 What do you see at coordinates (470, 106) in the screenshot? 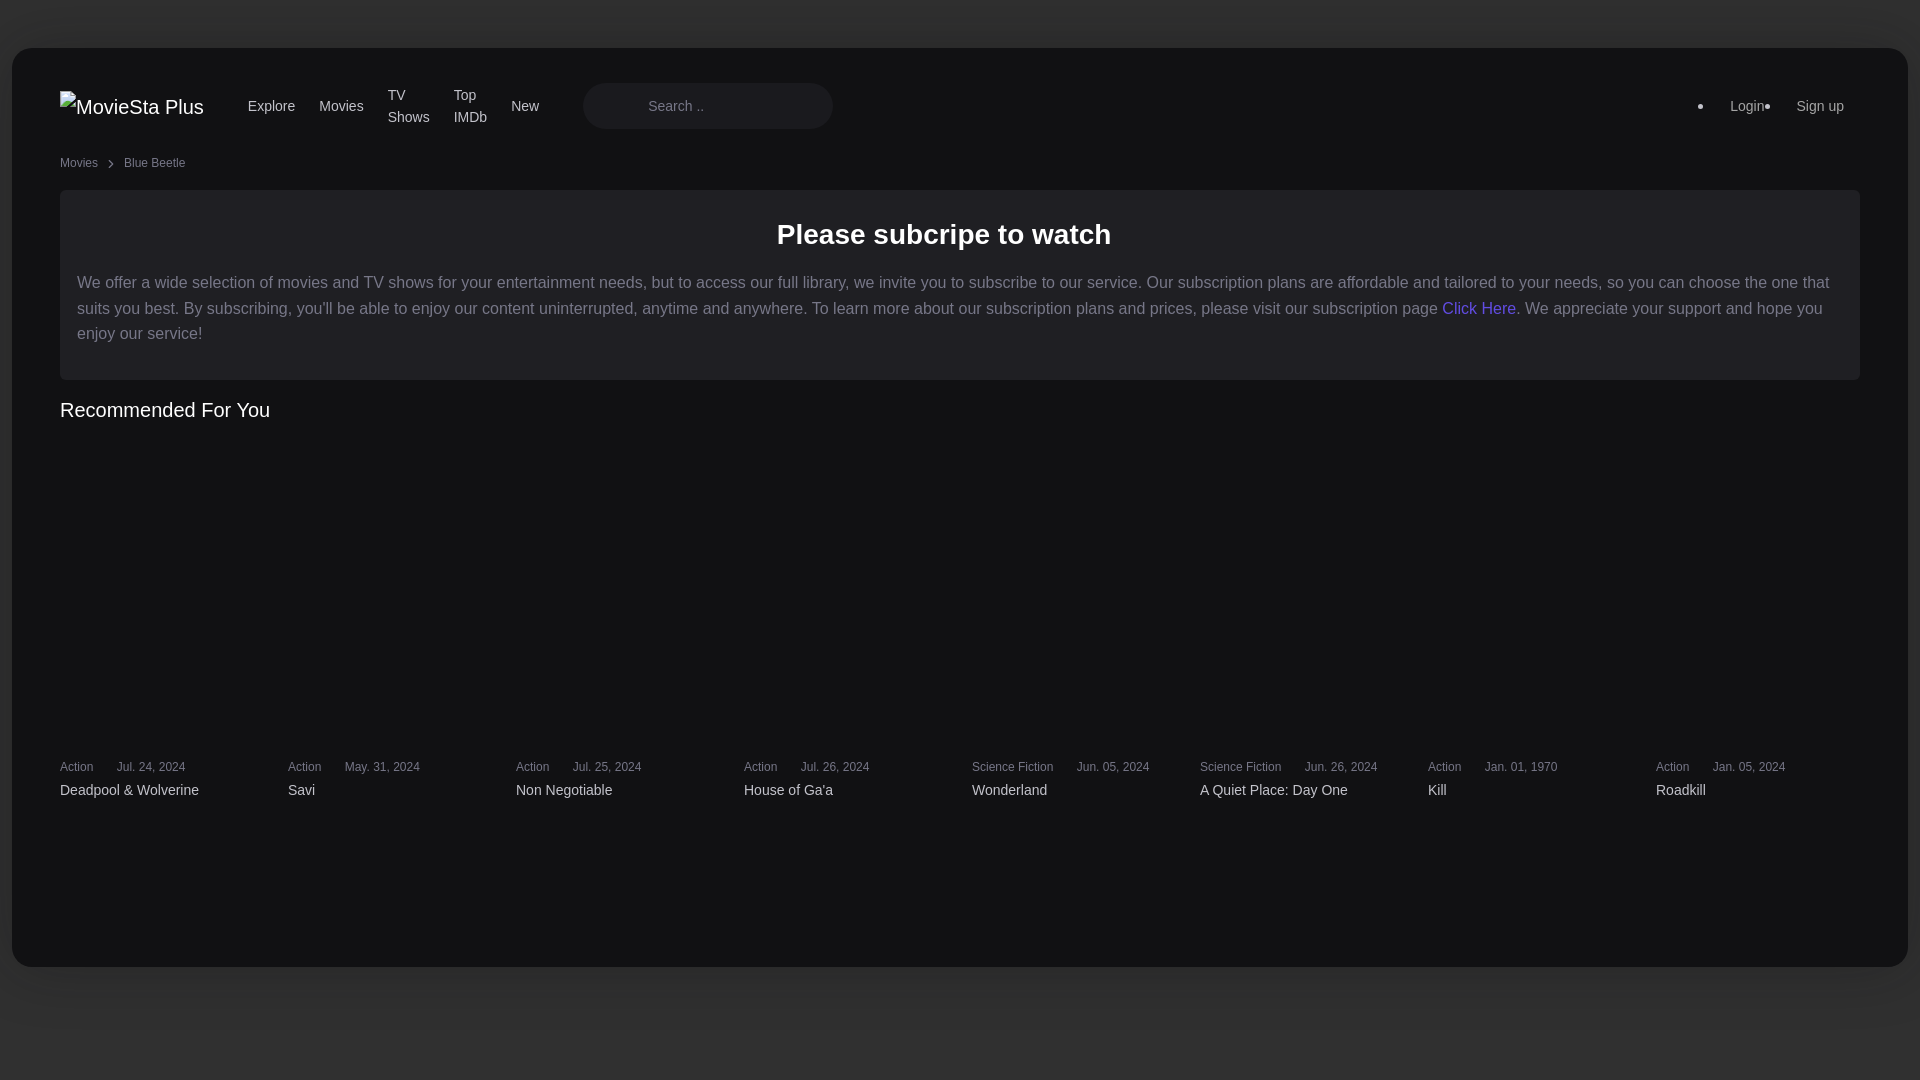
I see `Top IMDb` at bounding box center [470, 106].